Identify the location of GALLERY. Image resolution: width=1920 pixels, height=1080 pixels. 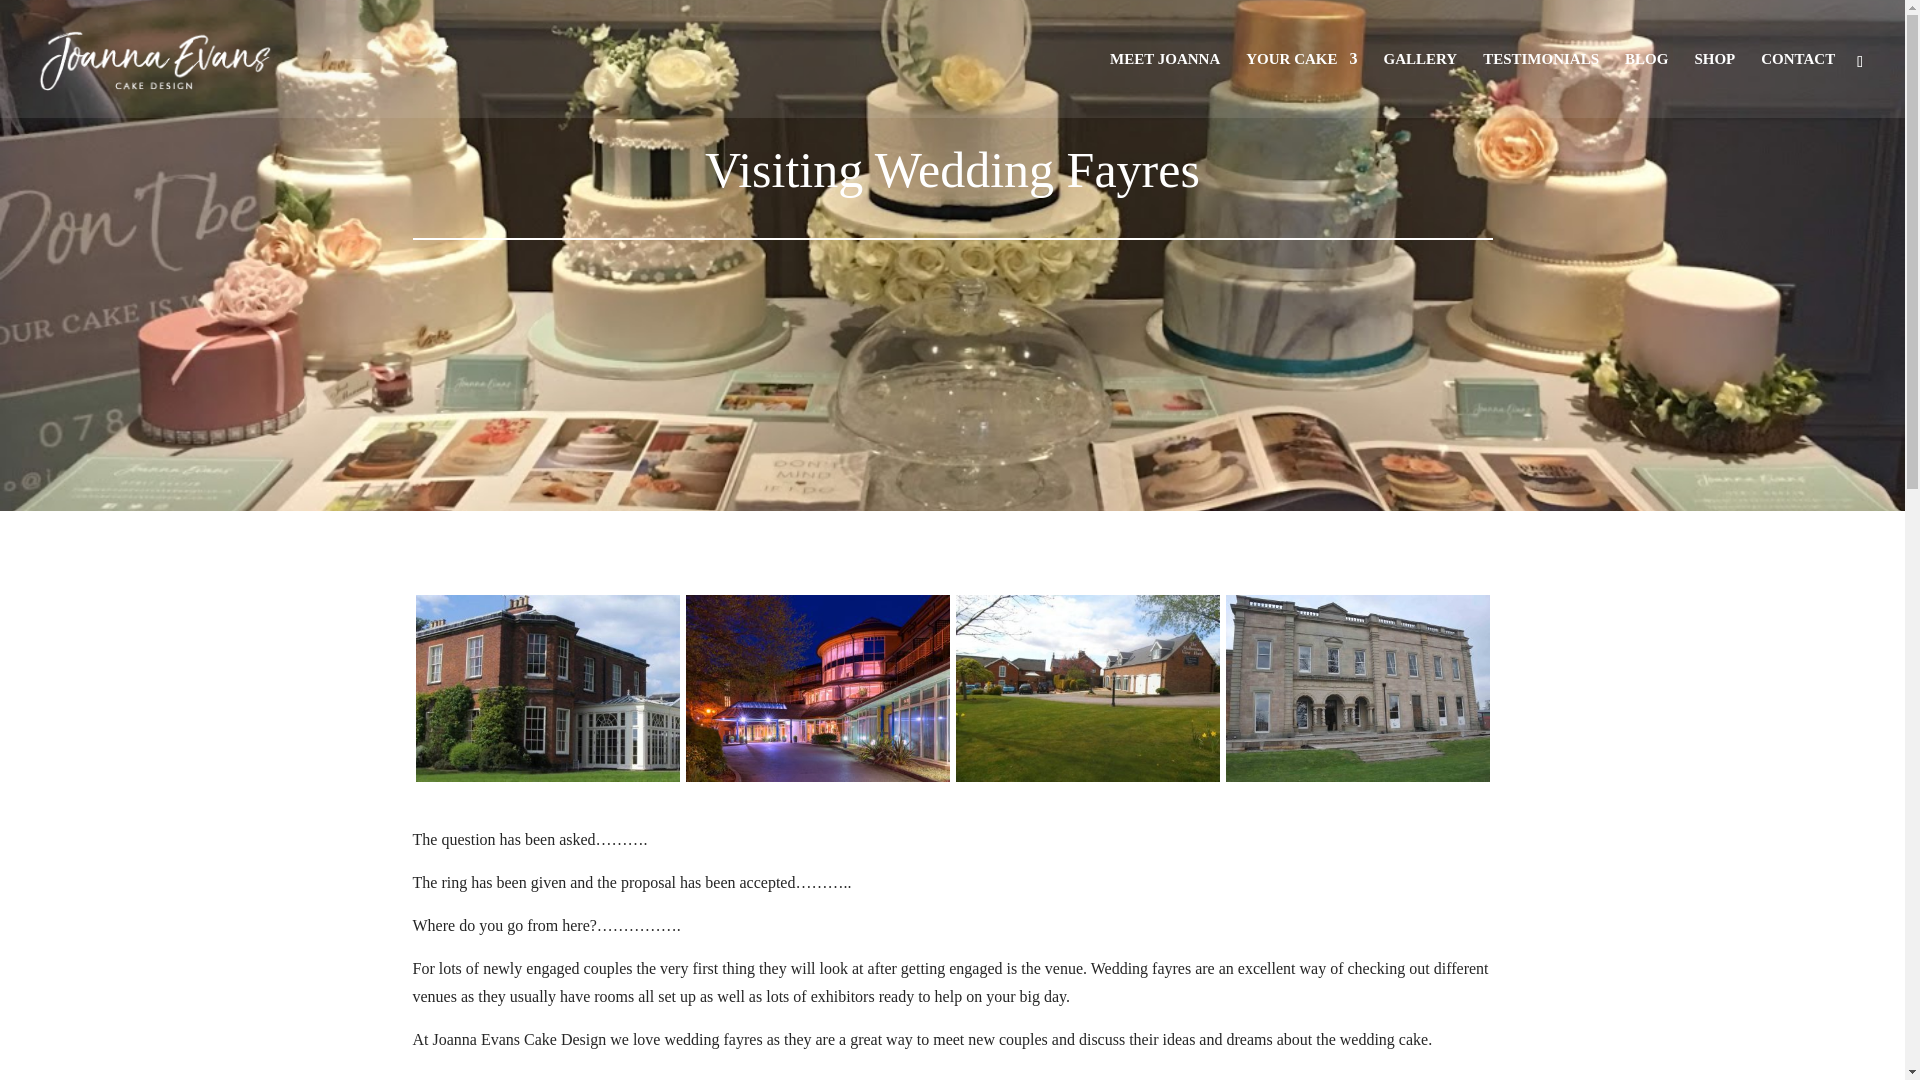
(1420, 84).